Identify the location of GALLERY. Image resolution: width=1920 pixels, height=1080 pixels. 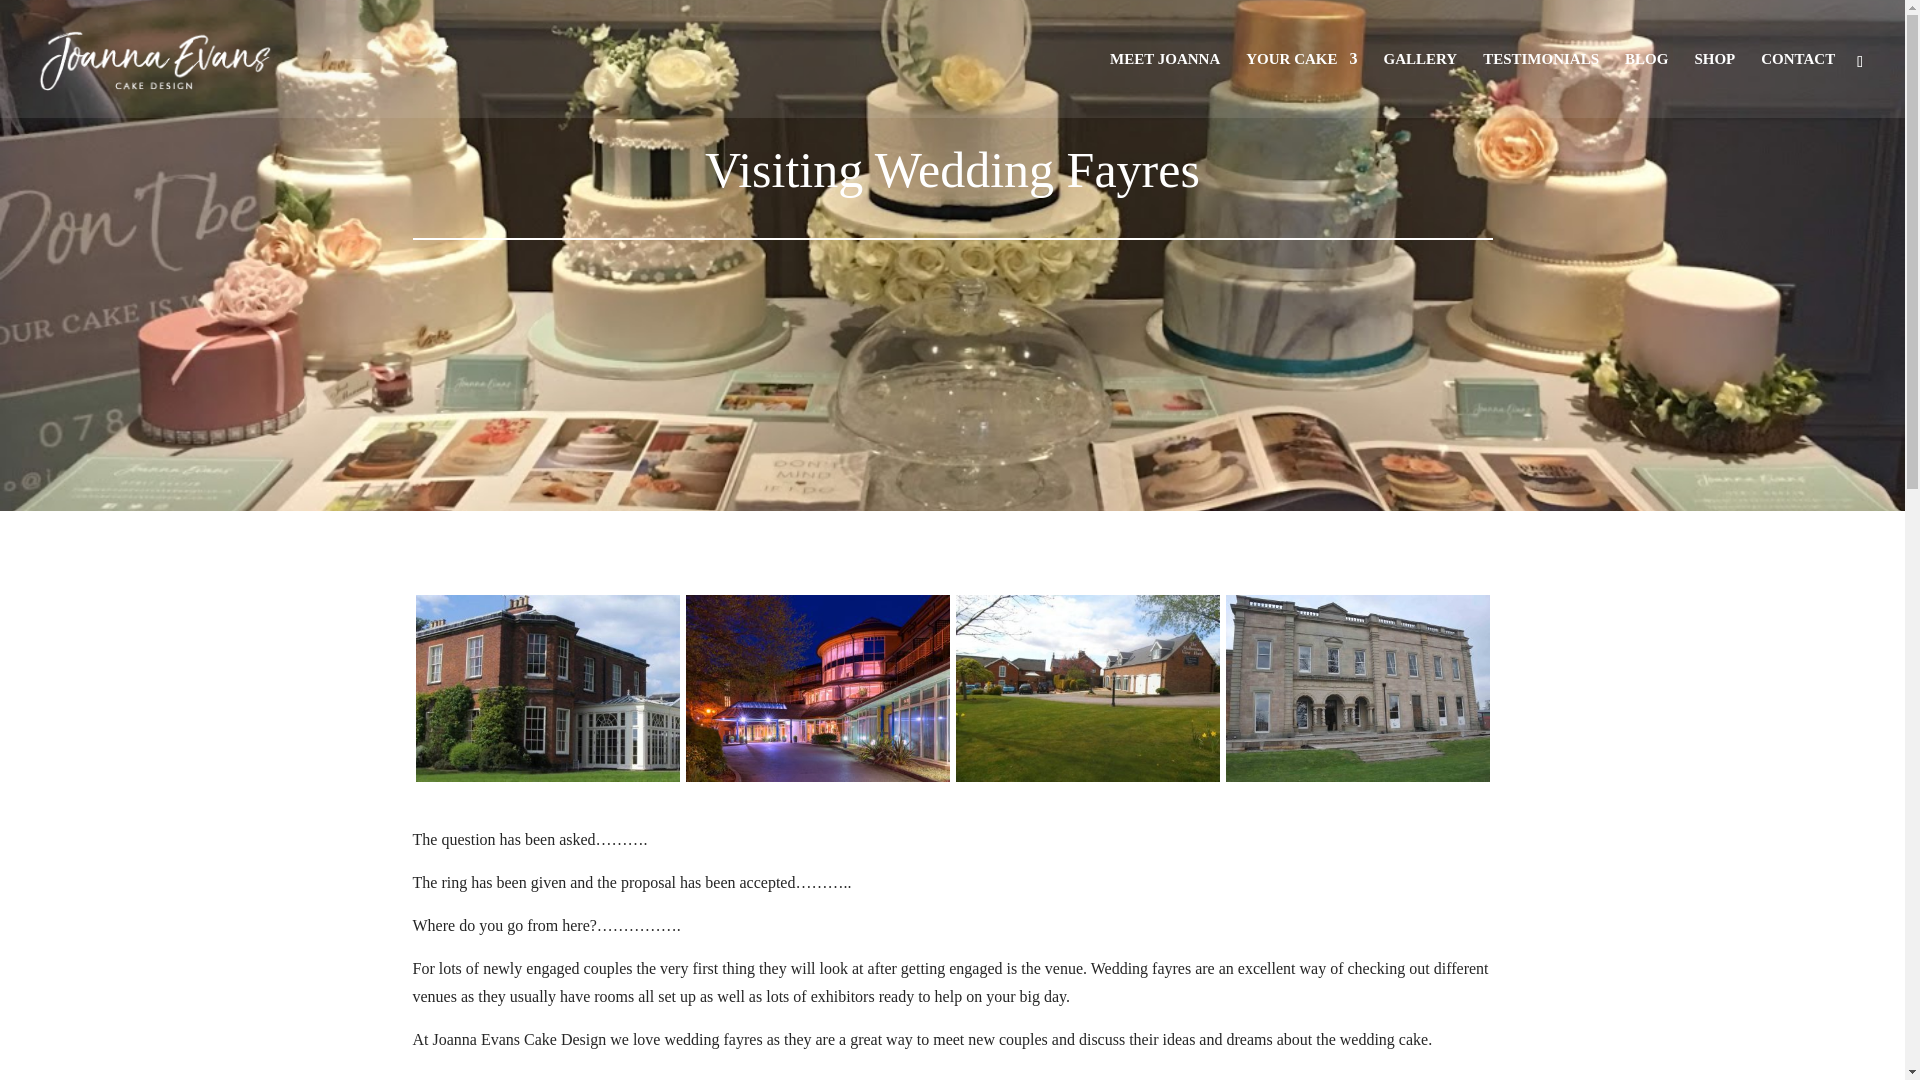
(1420, 84).